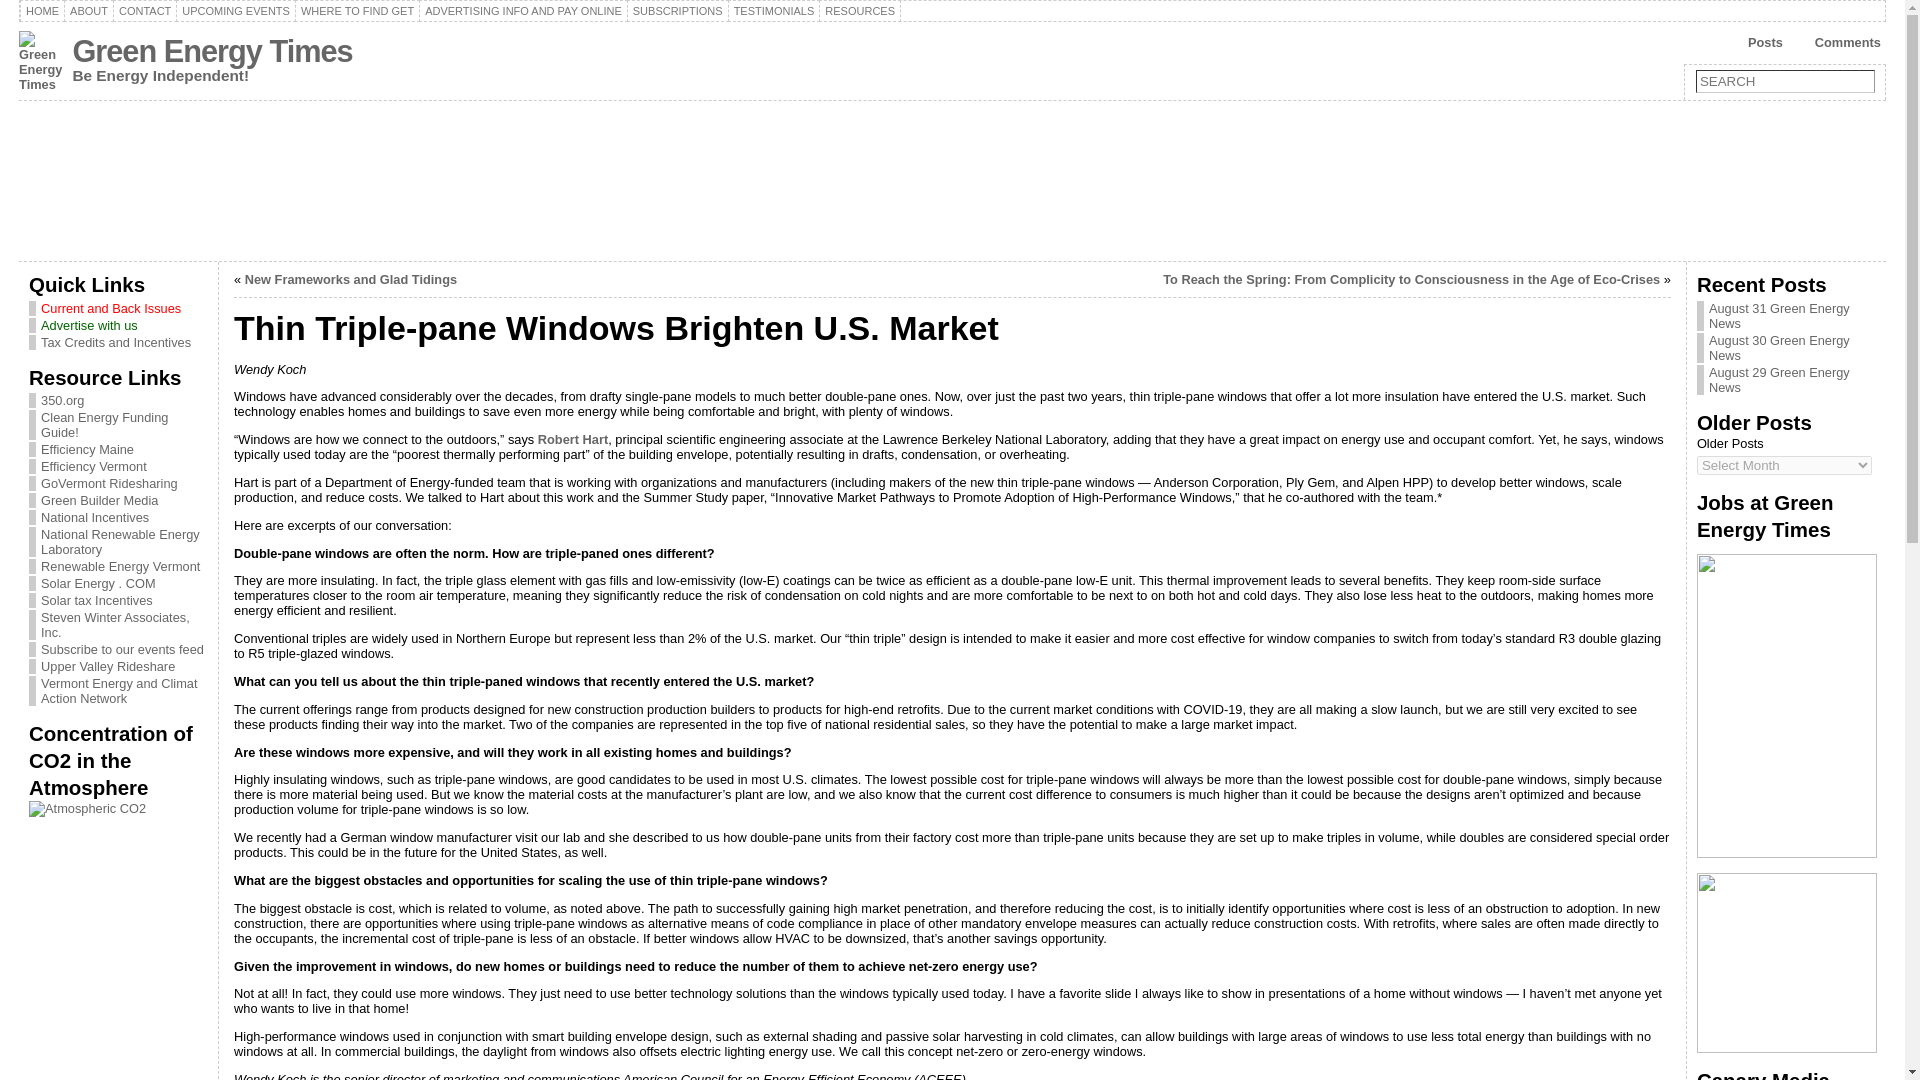 This screenshot has width=1920, height=1080. I want to click on RESOURCES, so click(860, 10).